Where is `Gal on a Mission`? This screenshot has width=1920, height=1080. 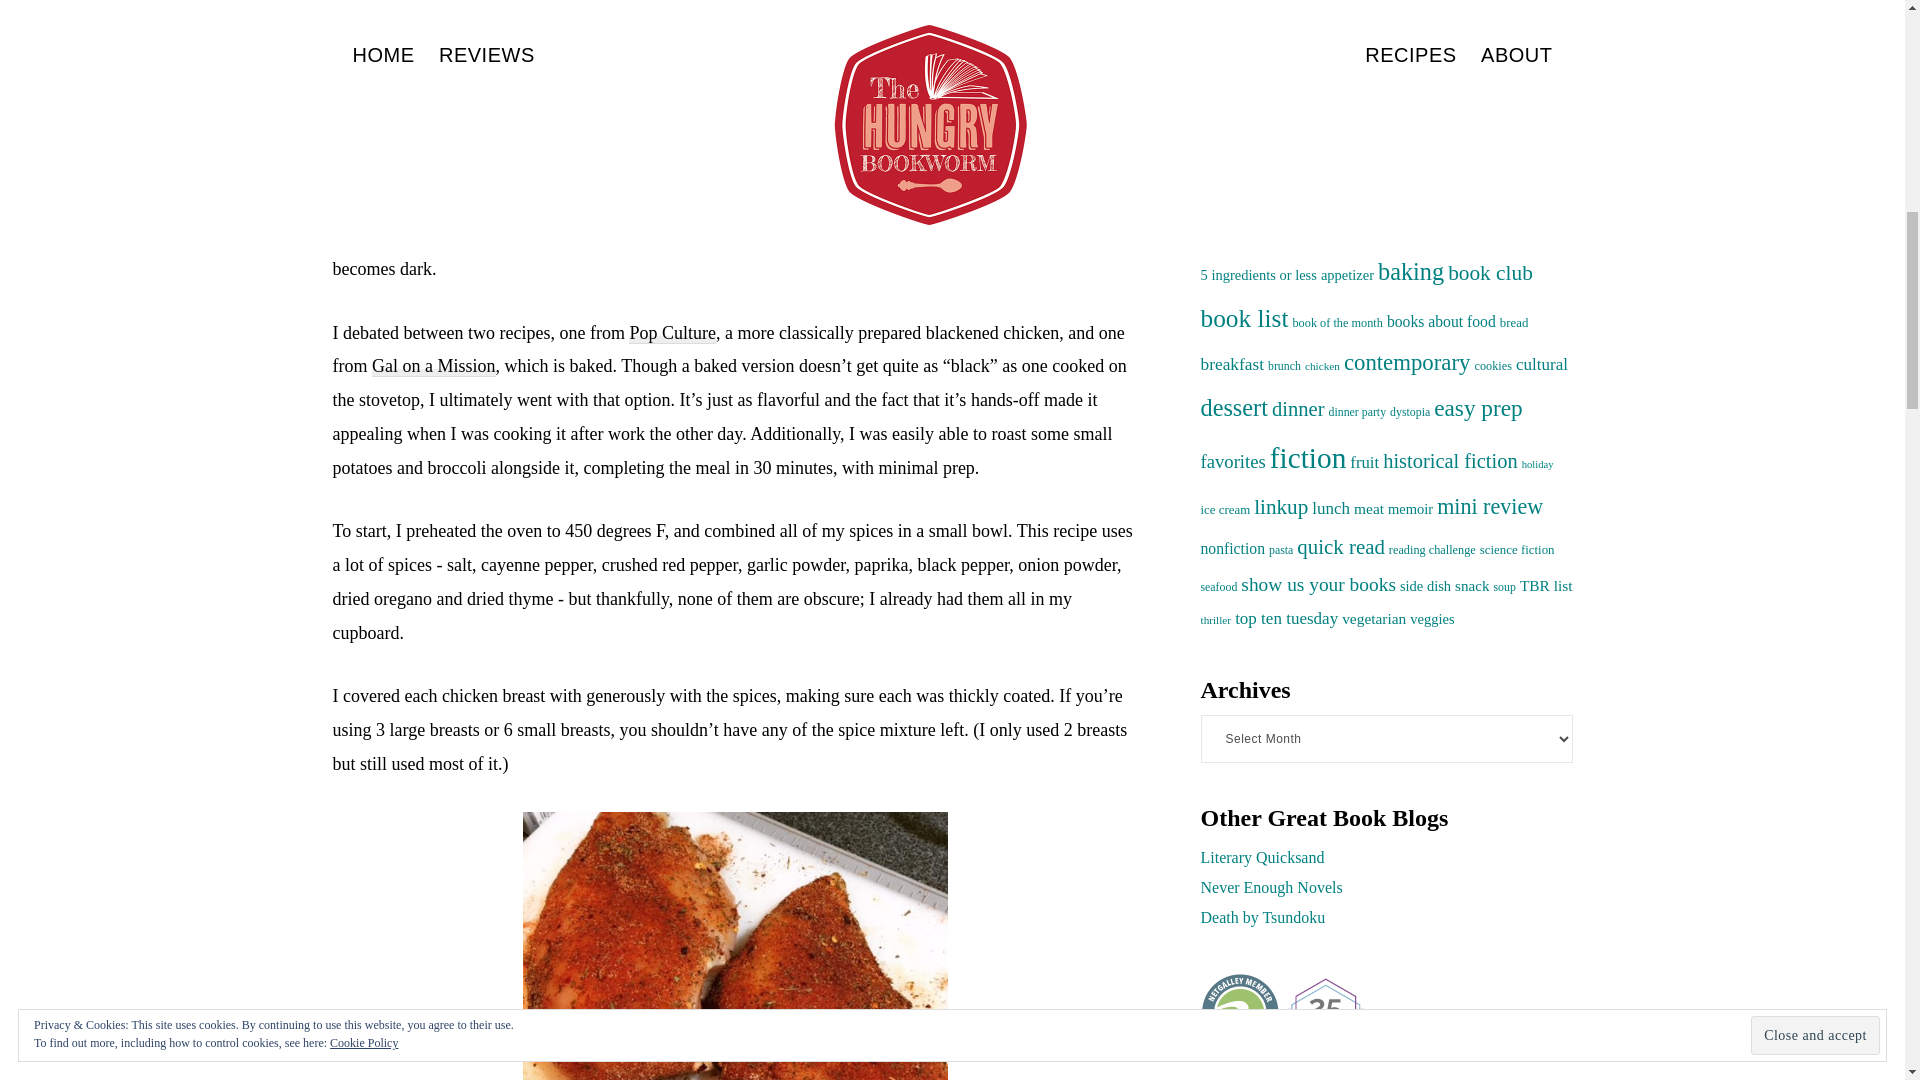 Gal on a Mission is located at coordinates (434, 366).